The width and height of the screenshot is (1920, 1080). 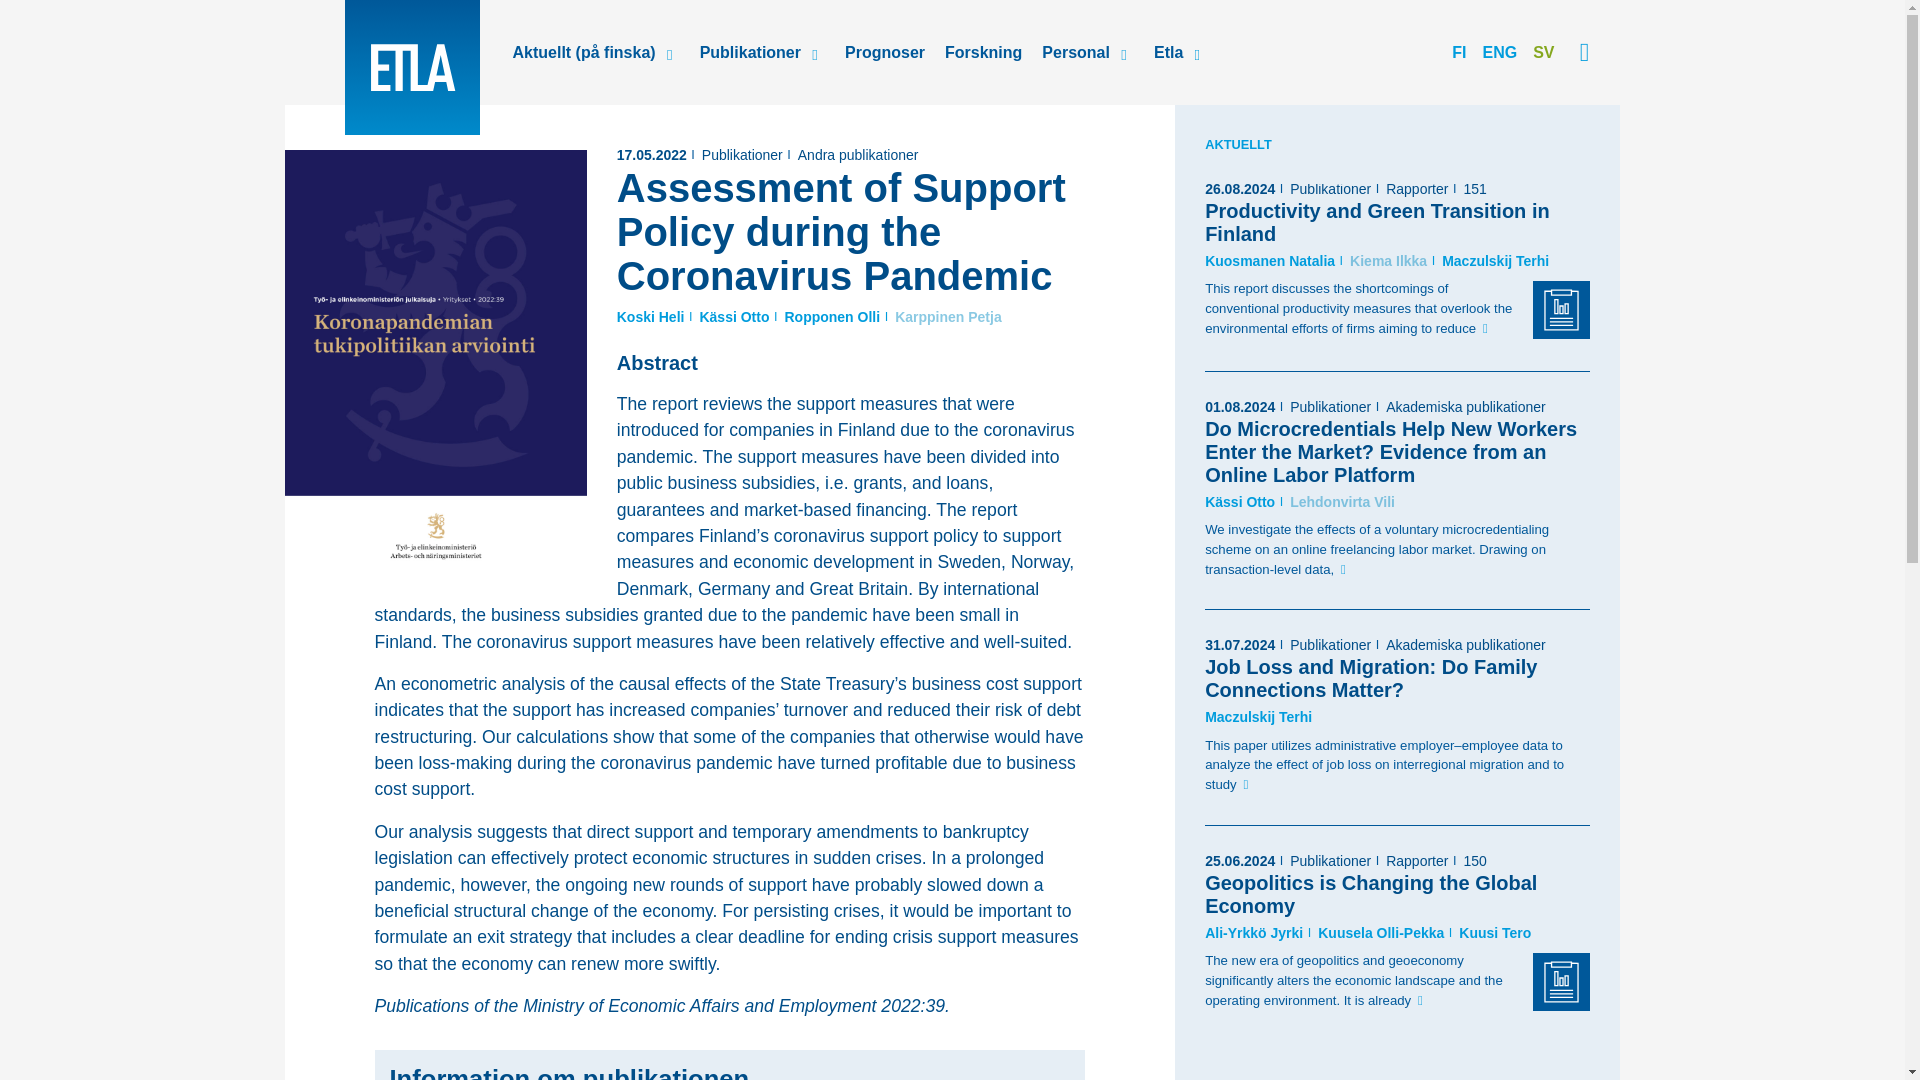 I want to click on Forskning, so click(x=984, y=52).